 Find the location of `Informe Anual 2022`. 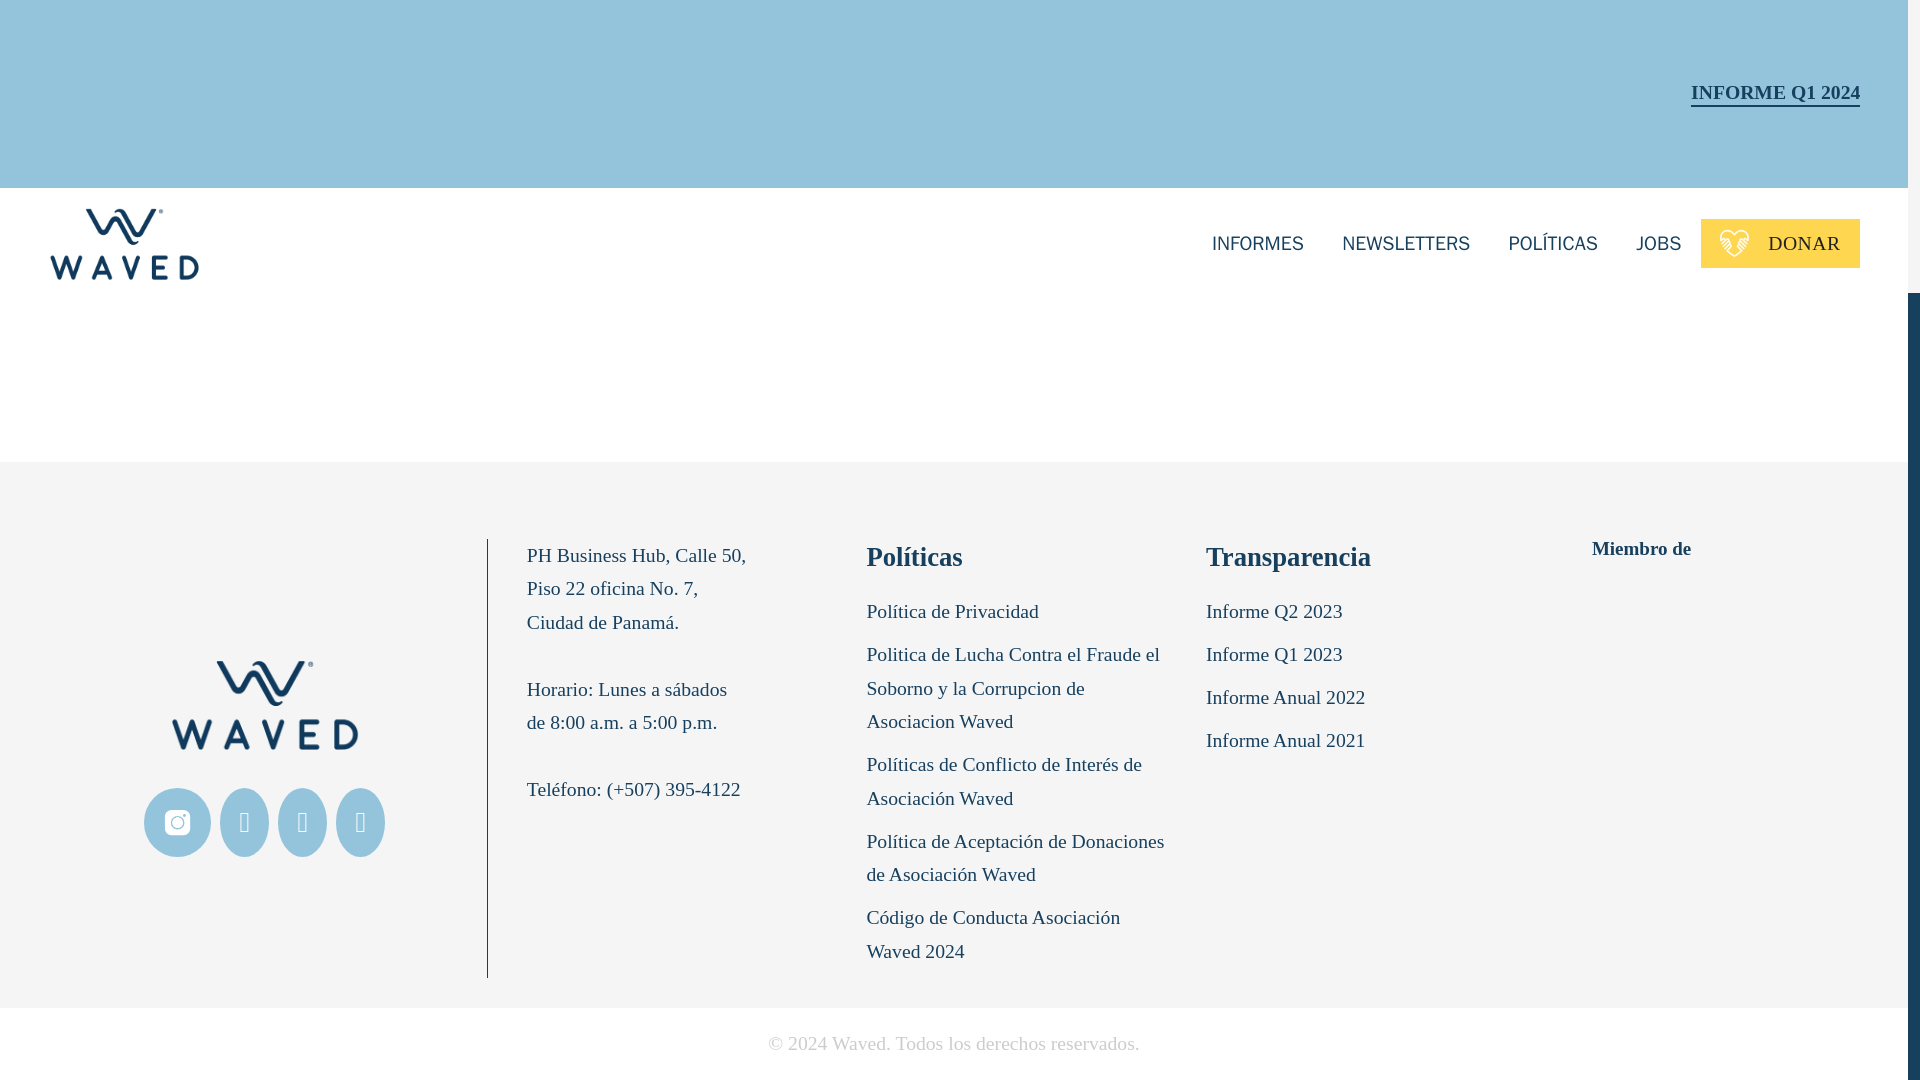

Informe Anual 2022 is located at coordinates (1290, 702).